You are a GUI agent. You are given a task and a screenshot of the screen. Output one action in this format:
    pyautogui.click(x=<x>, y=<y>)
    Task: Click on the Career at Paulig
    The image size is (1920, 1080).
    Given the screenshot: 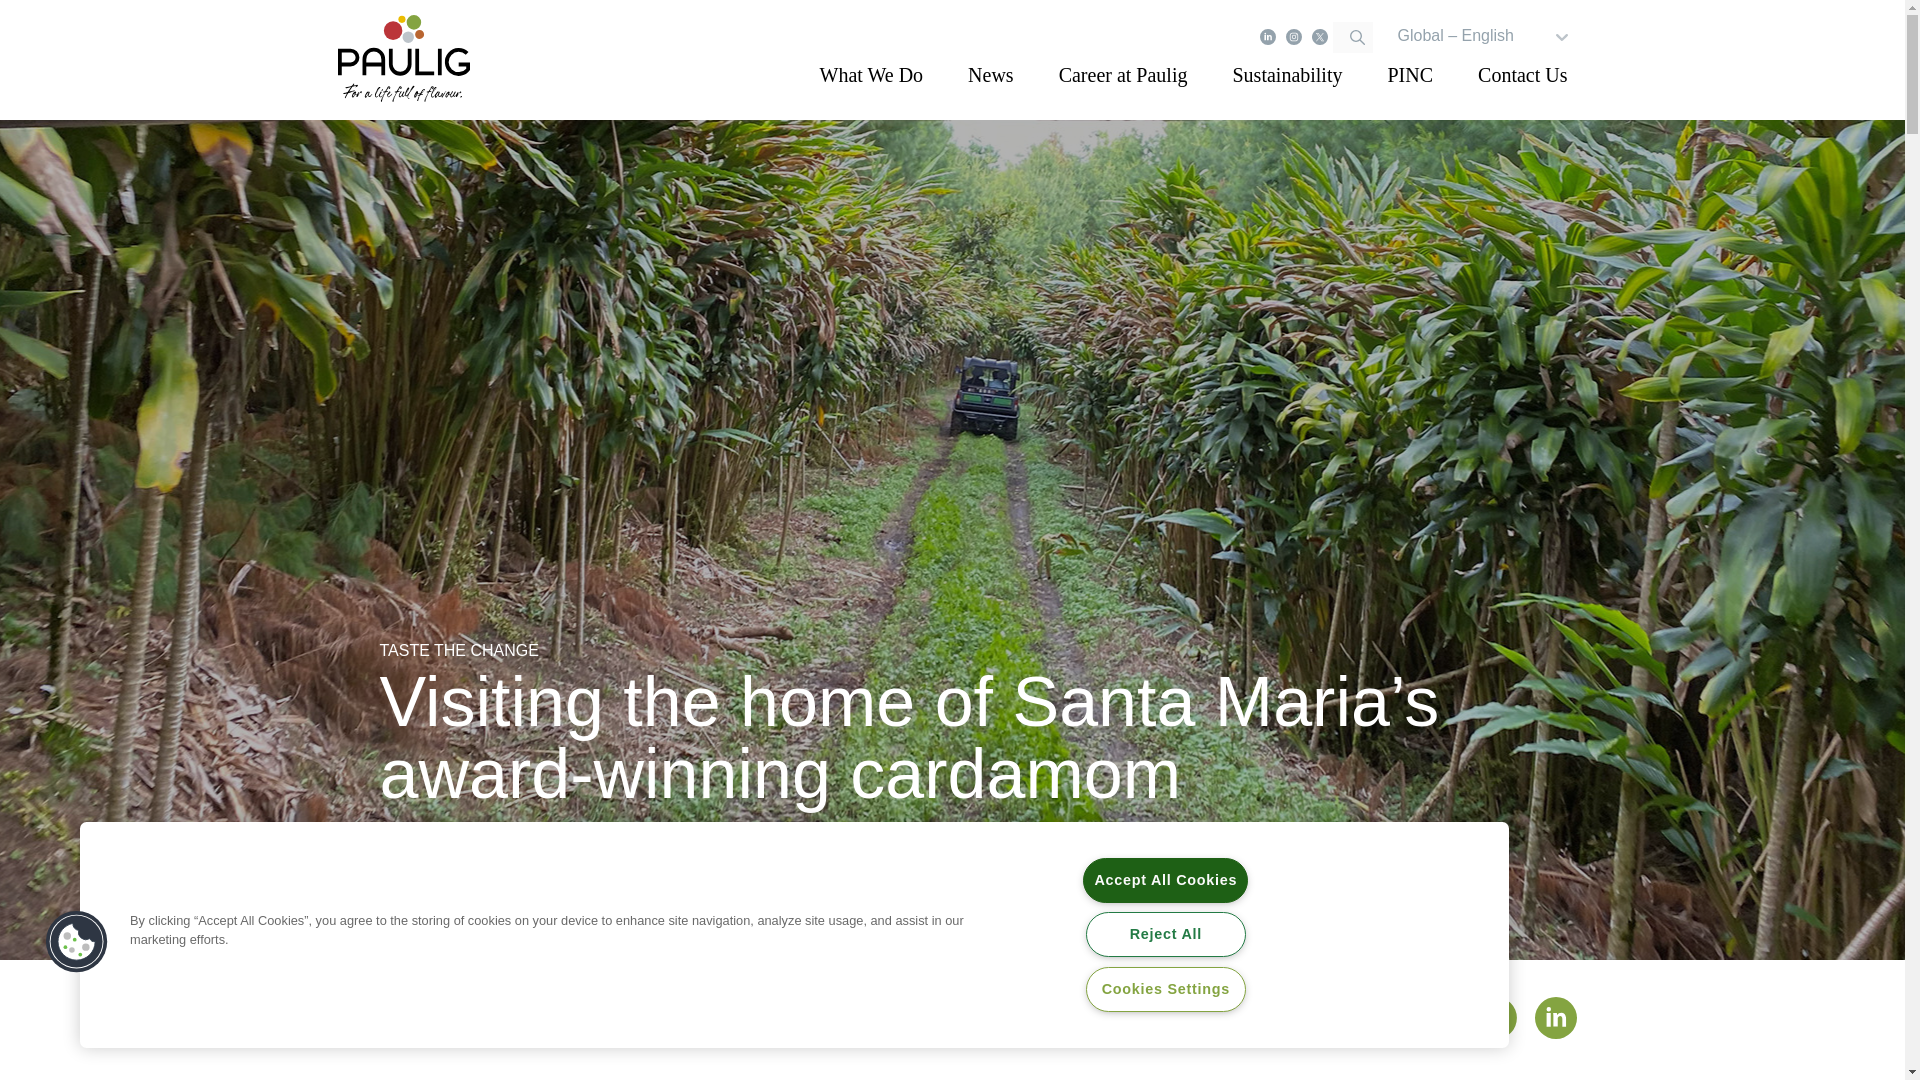 What is the action you would take?
    pyautogui.click(x=1124, y=74)
    